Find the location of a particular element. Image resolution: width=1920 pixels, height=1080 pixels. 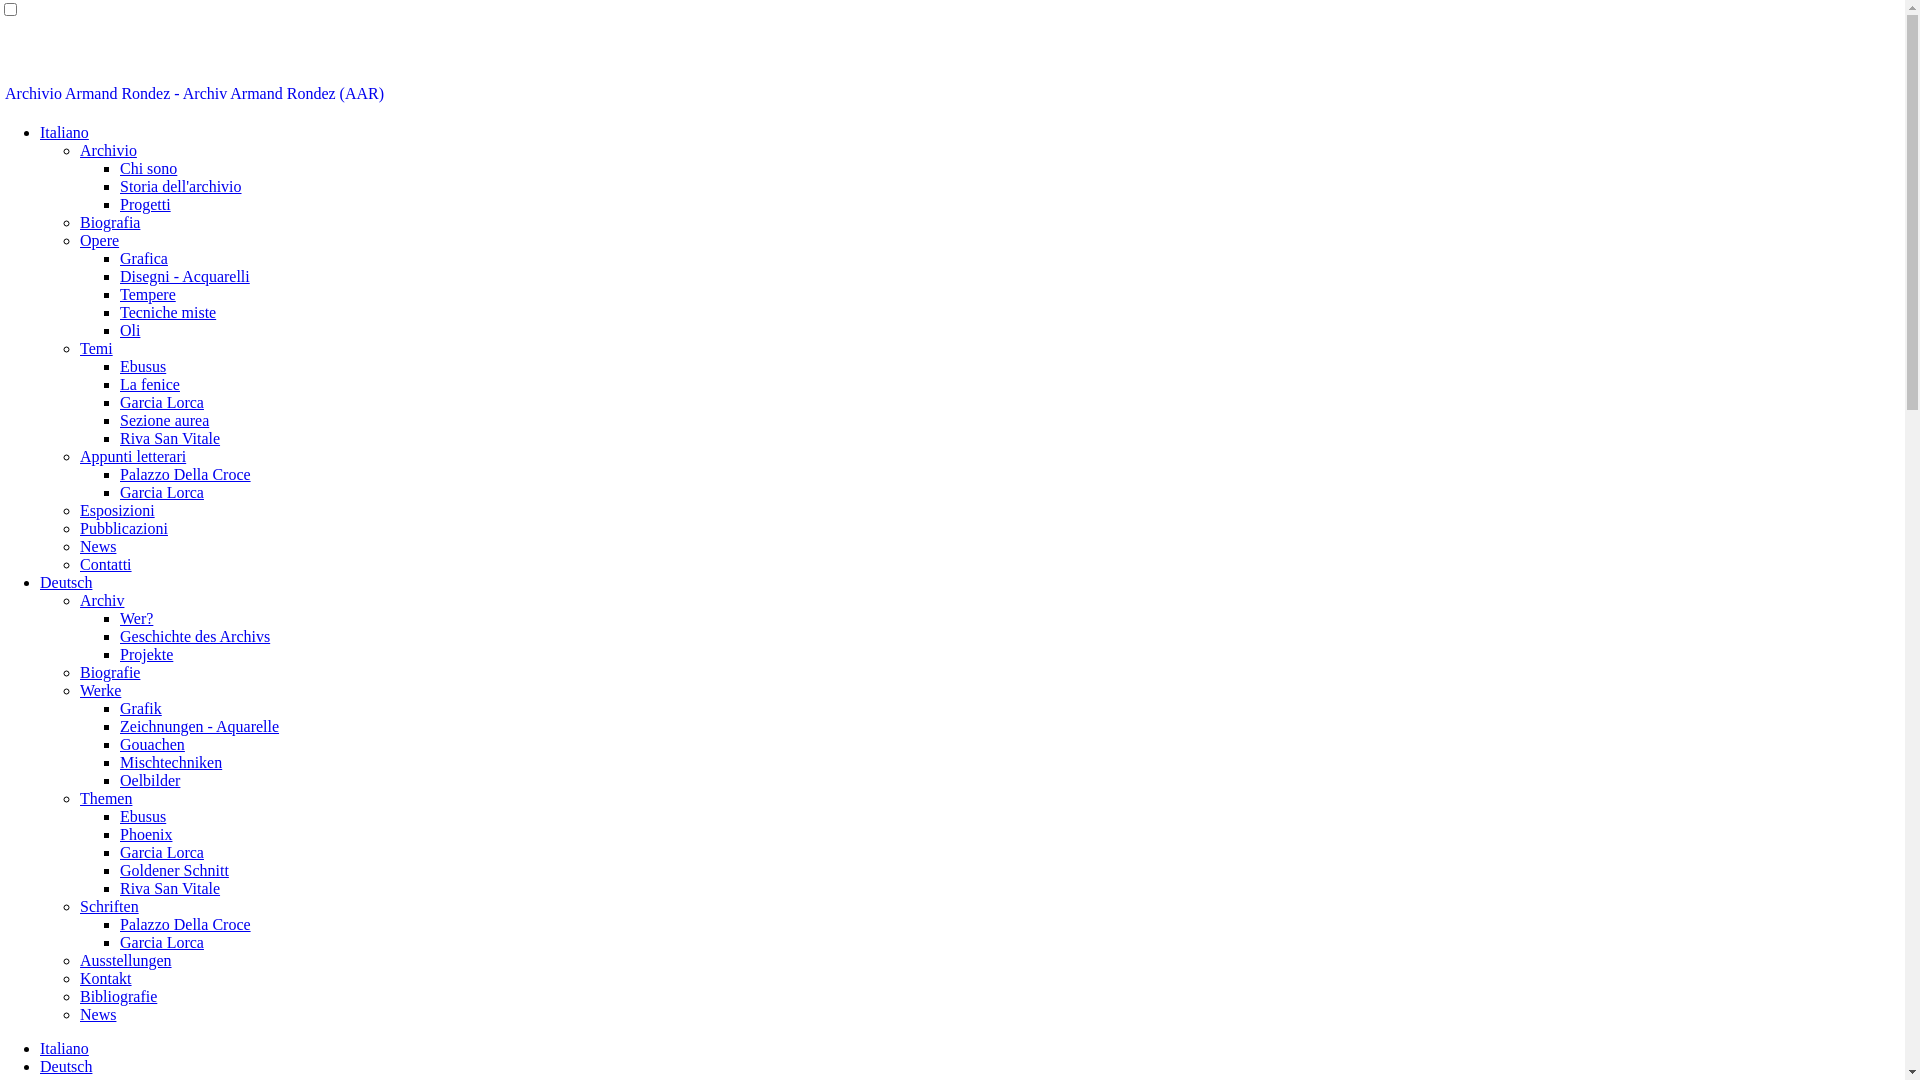

Biografia is located at coordinates (110, 222).